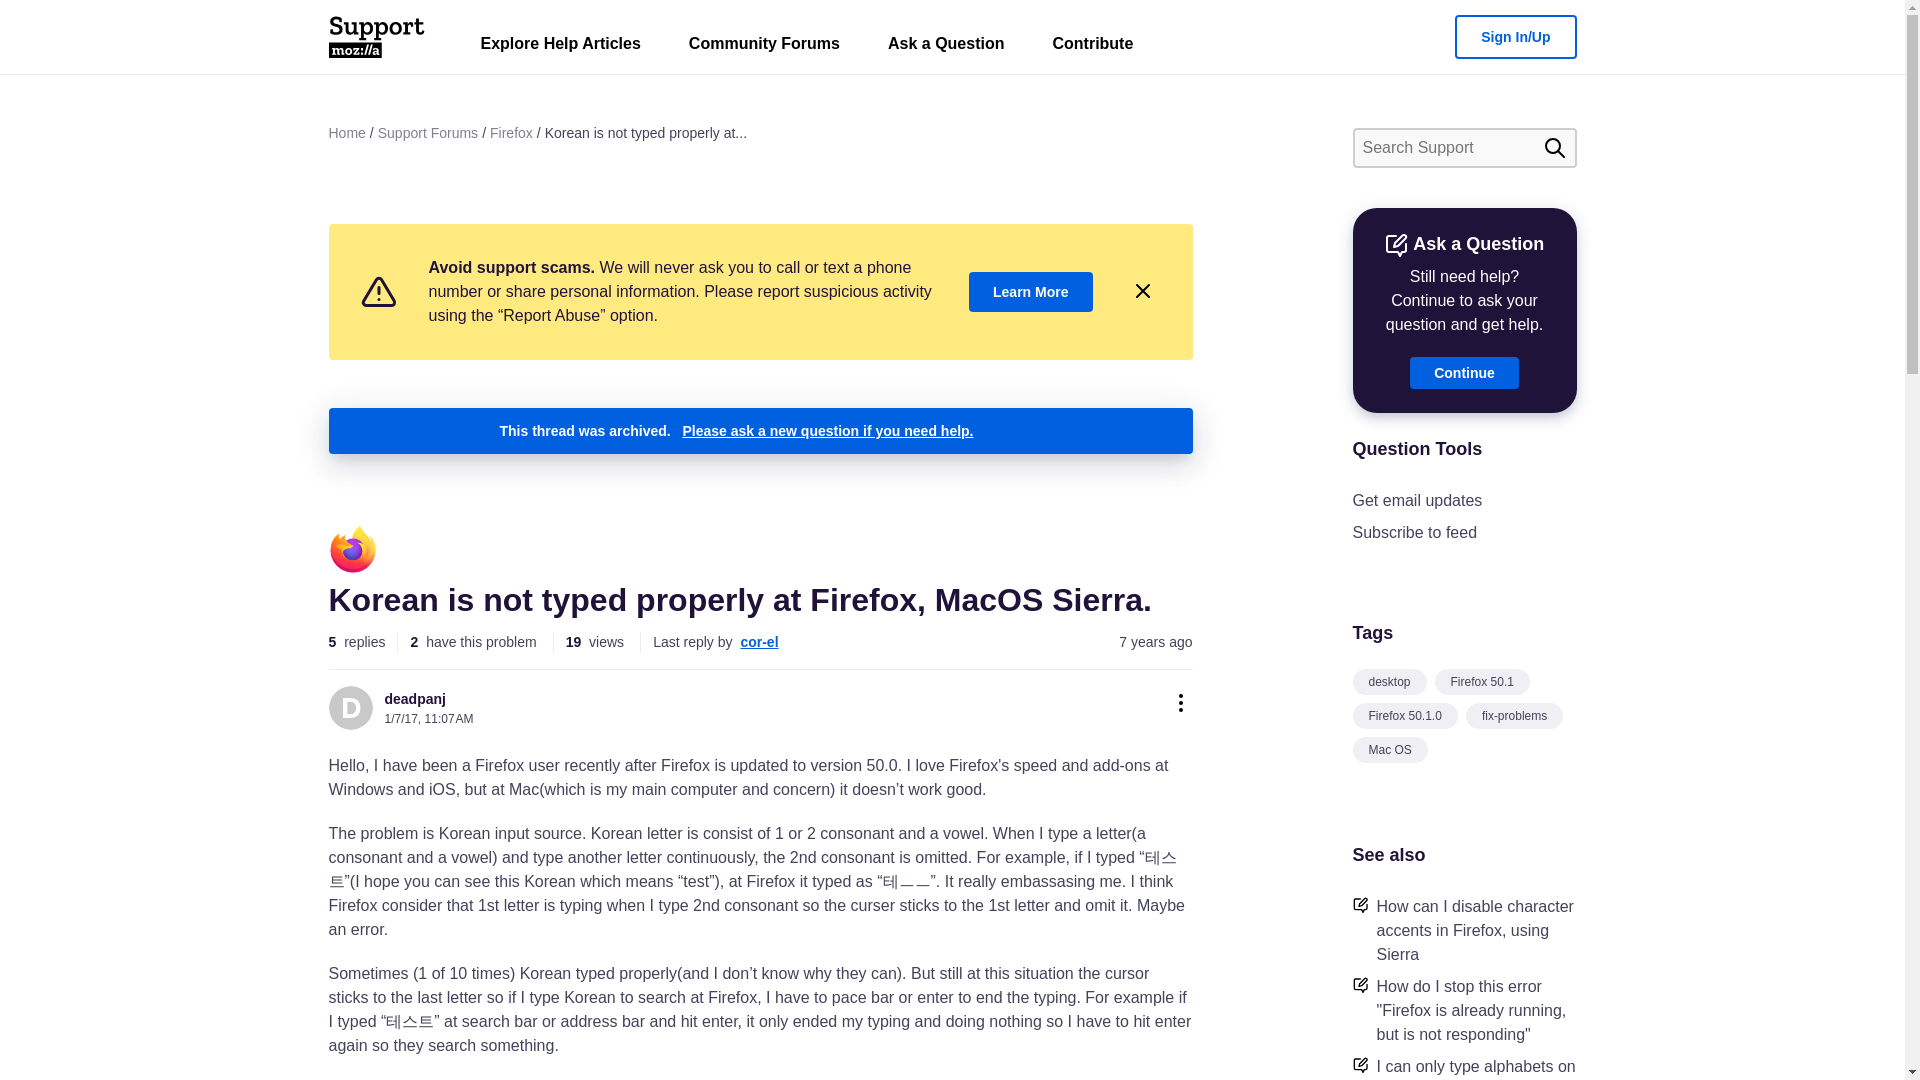 The width and height of the screenshot is (1920, 1080). What do you see at coordinates (560, 48) in the screenshot?
I see `Explore Help Articles` at bounding box center [560, 48].